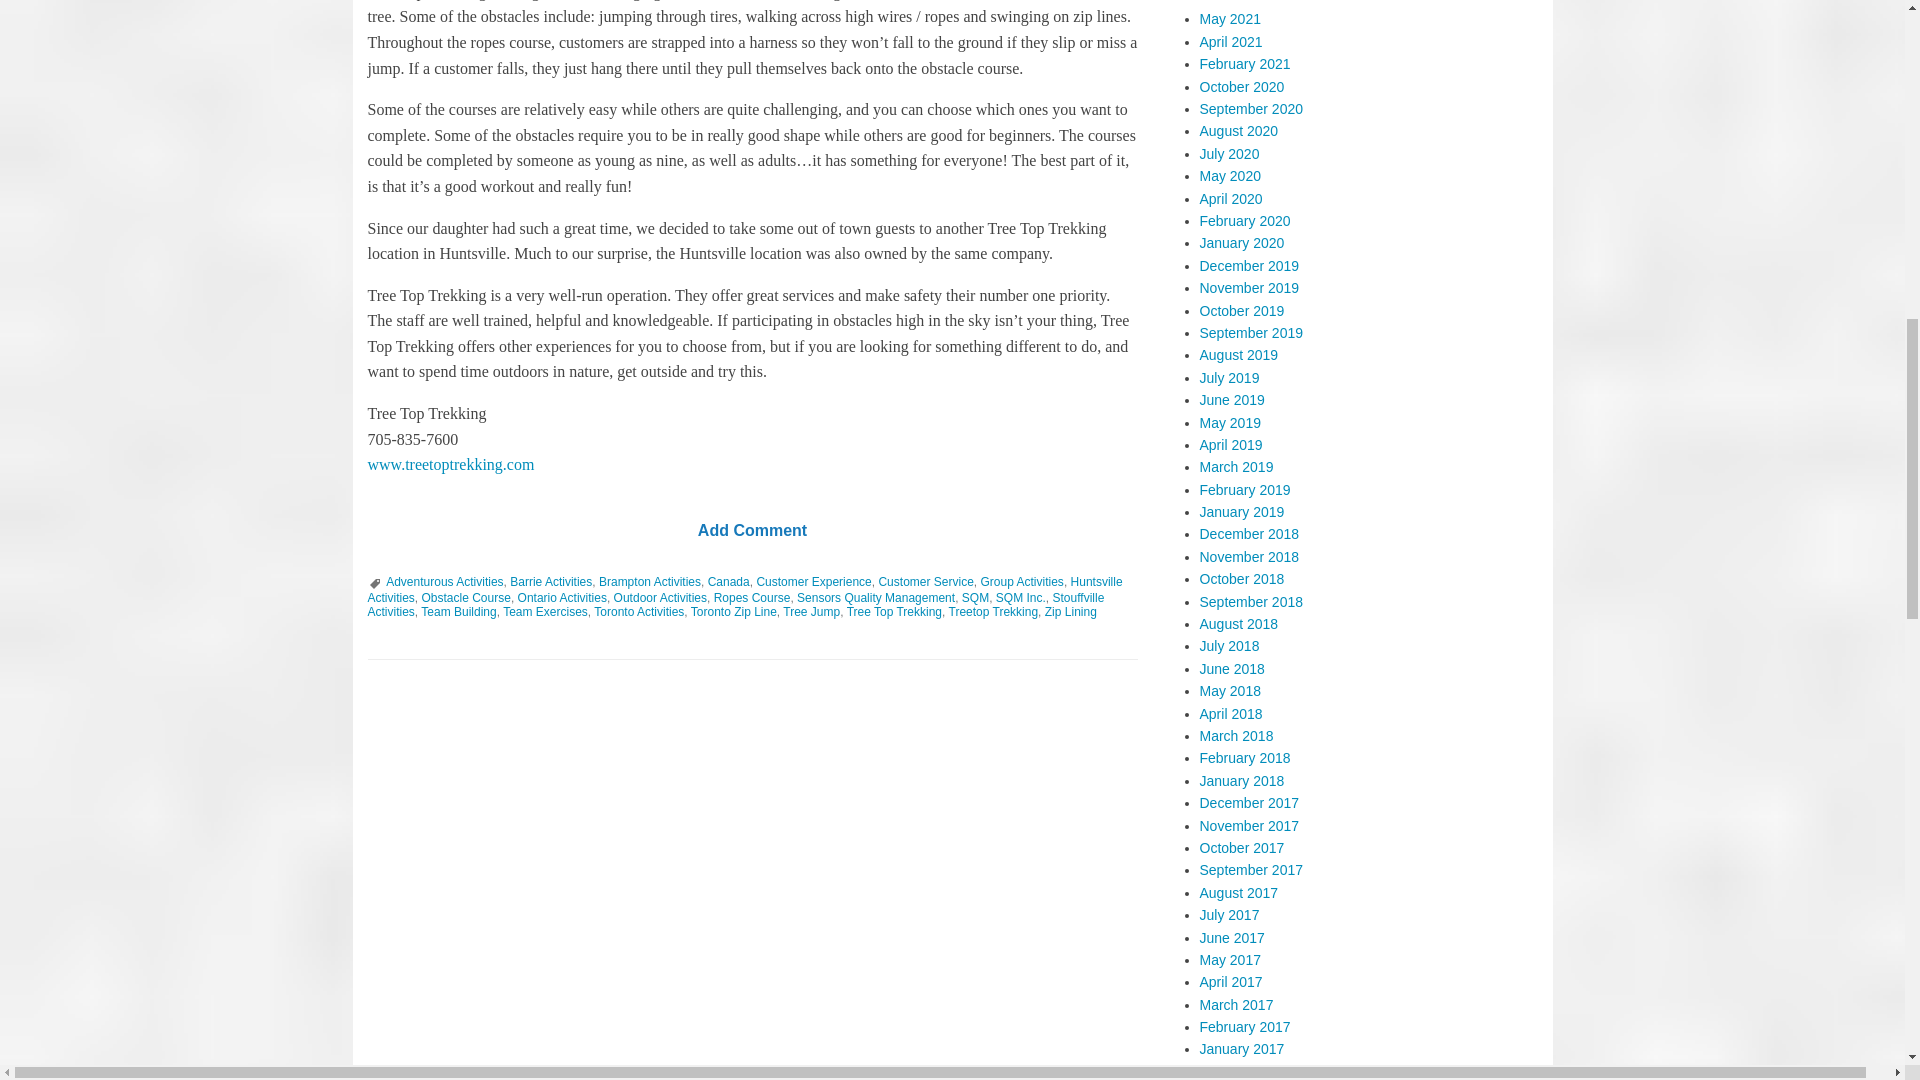 This screenshot has height=1080, width=1920. What do you see at coordinates (894, 611) in the screenshot?
I see `Tree Top Trekking` at bounding box center [894, 611].